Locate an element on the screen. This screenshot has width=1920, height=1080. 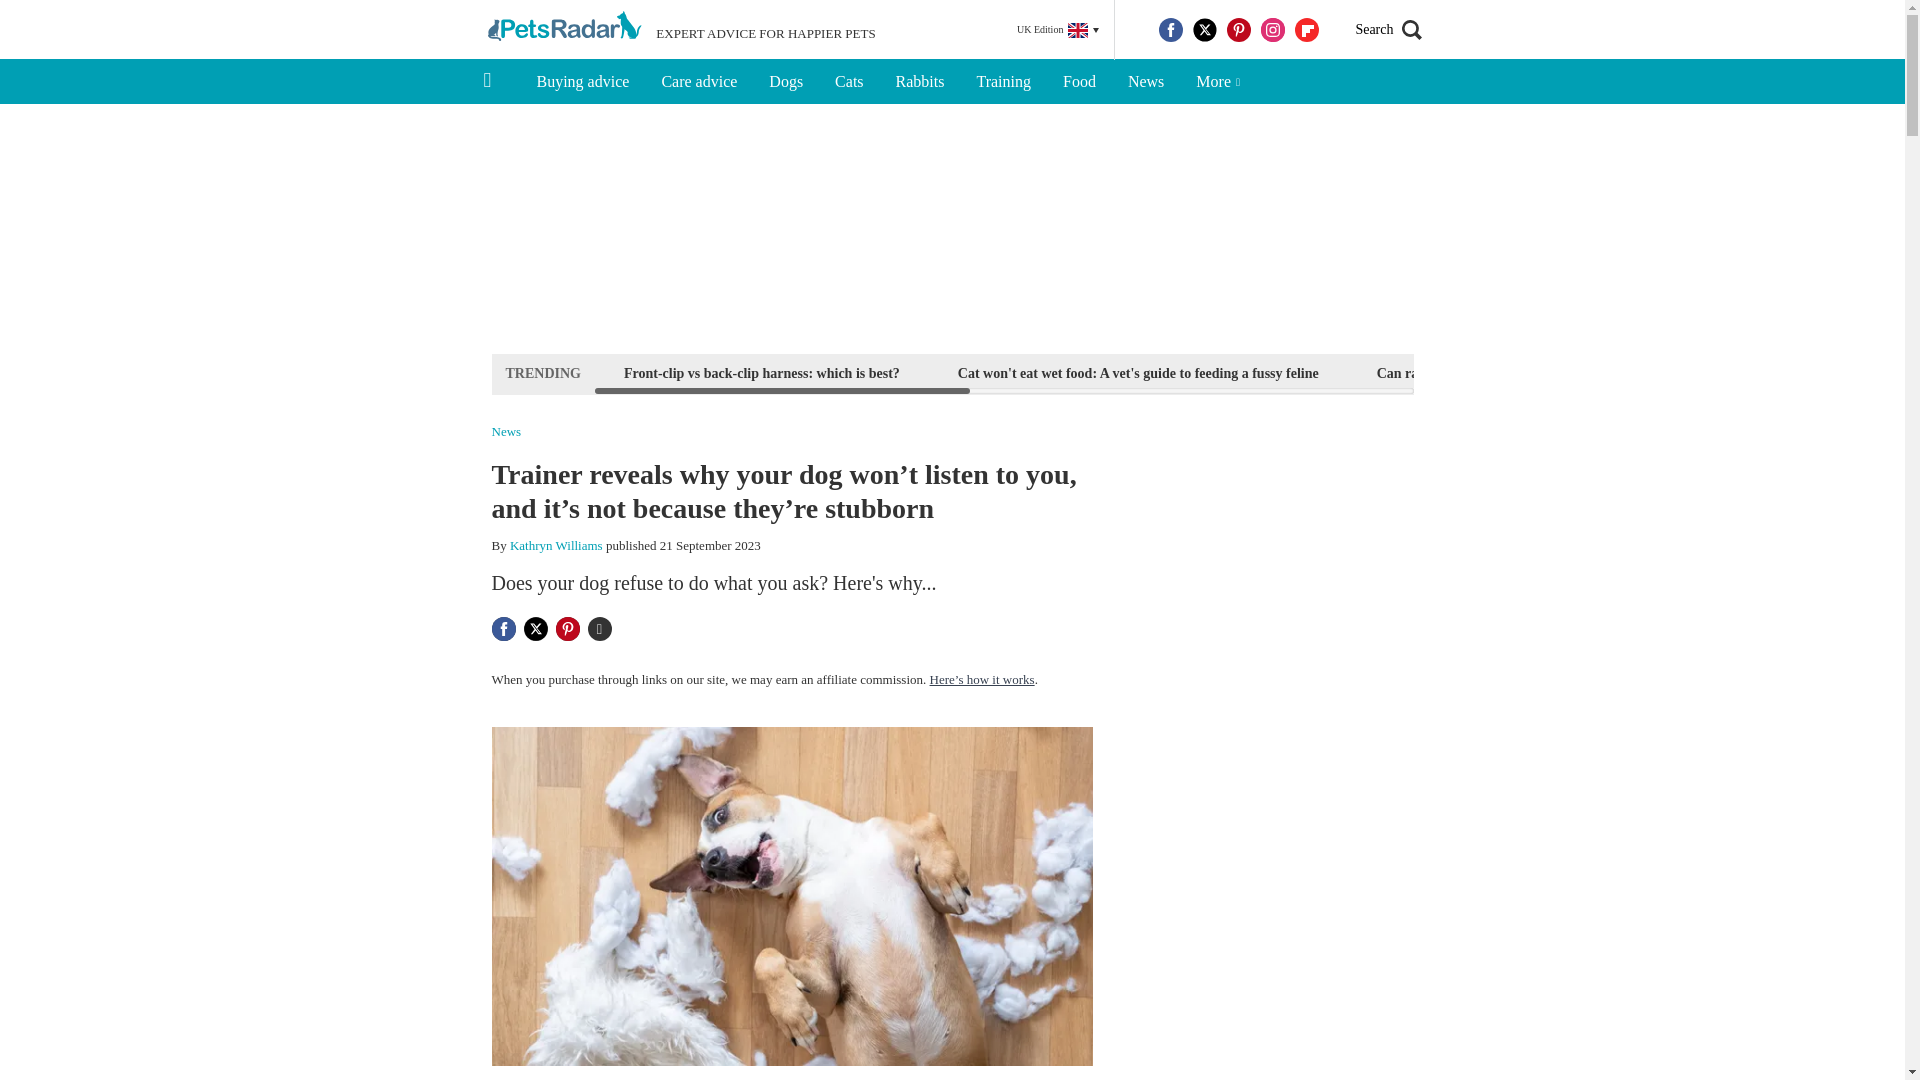
Training is located at coordinates (1003, 82).